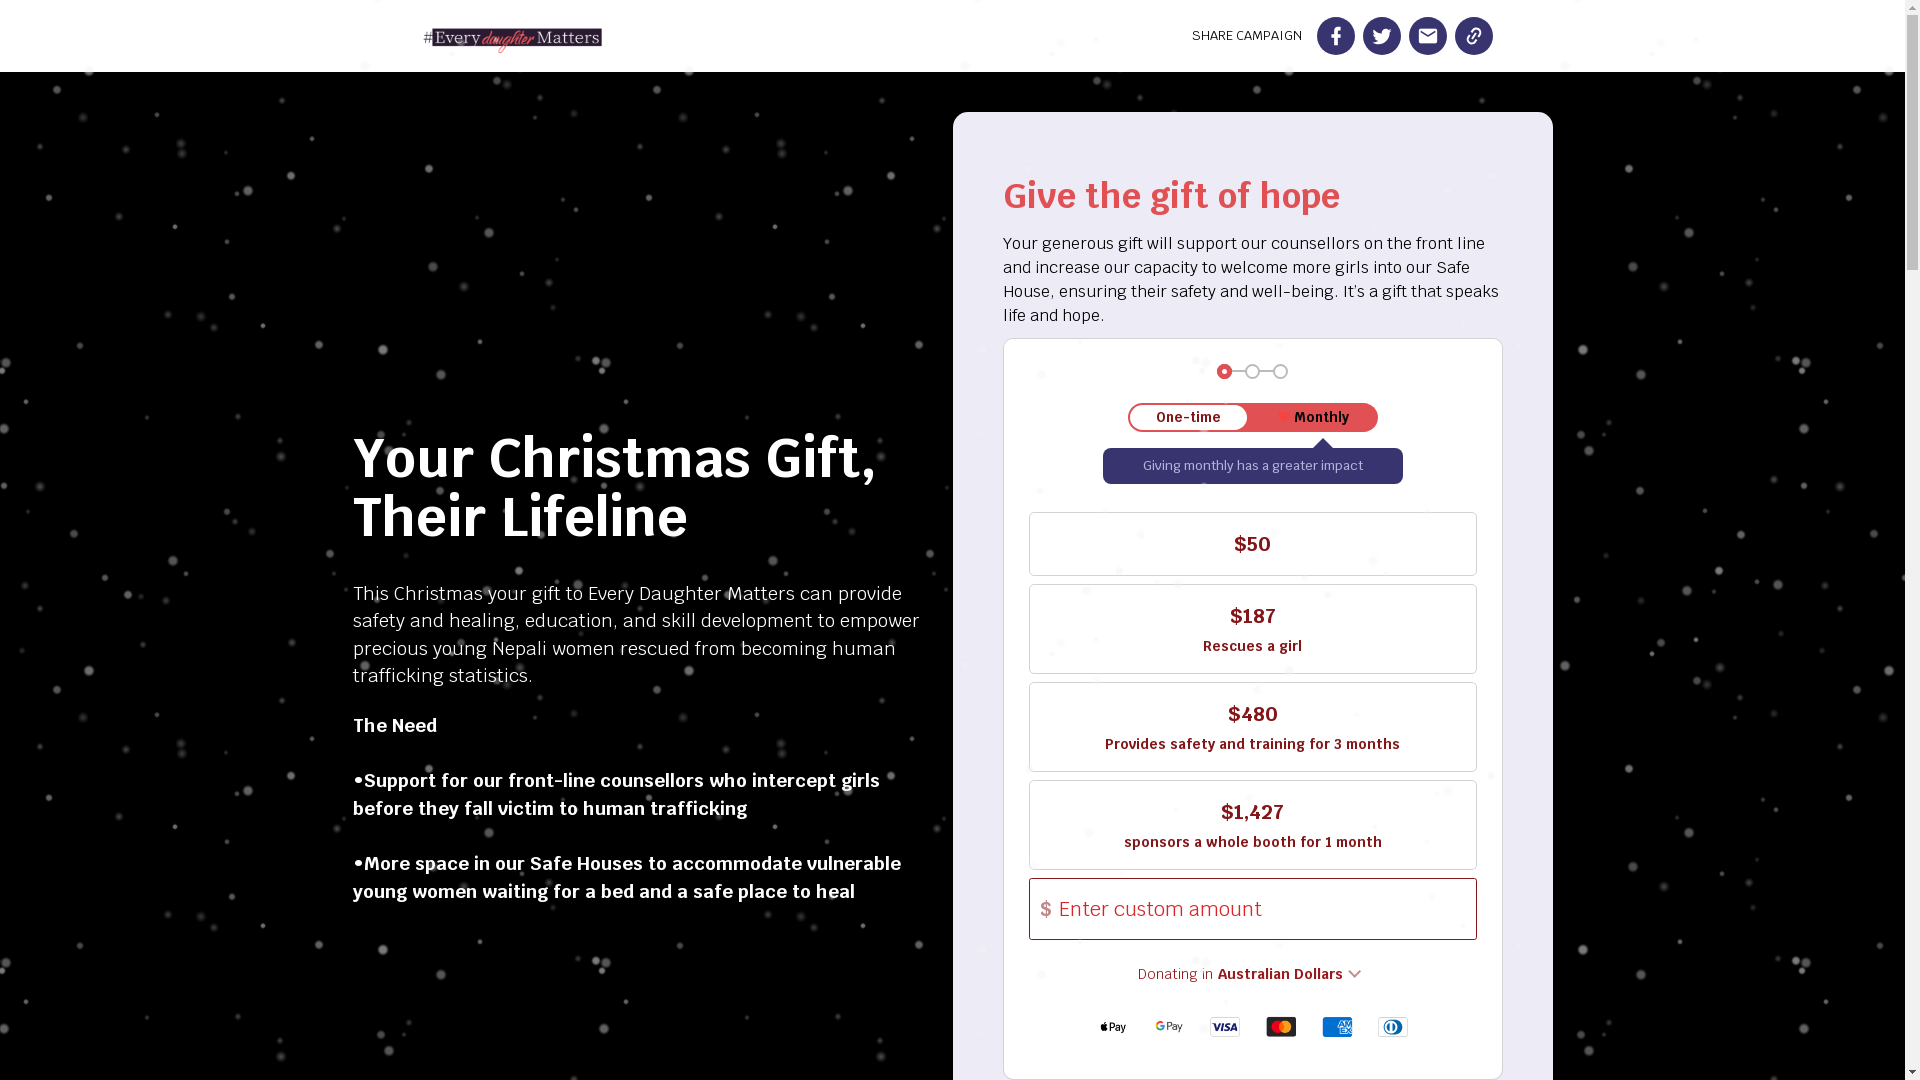 The image size is (1920, 1080). What do you see at coordinates (1280, 372) in the screenshot?
I see `Step 3` at bounding box center [1280, 372].